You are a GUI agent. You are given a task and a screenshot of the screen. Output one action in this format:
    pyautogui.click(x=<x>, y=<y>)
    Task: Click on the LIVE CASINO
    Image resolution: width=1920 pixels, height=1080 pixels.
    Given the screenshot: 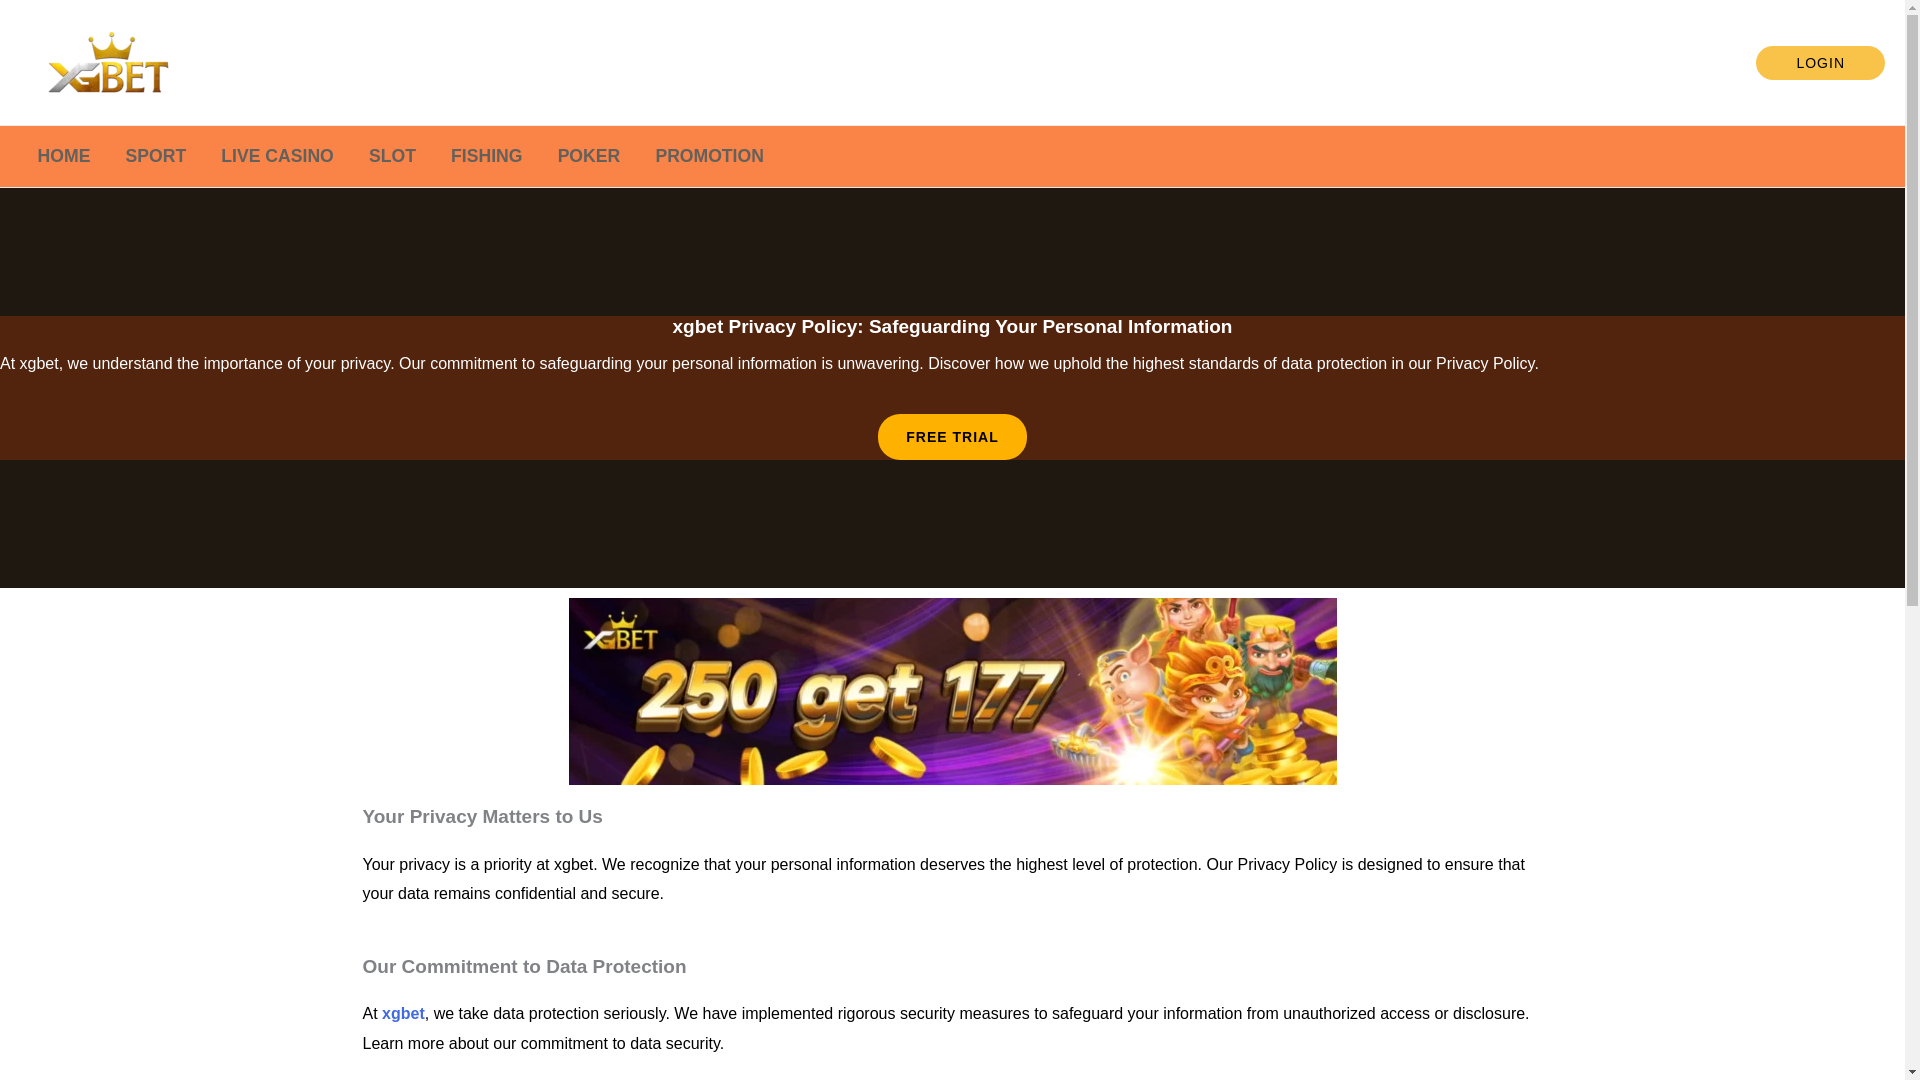 What is the action you would take?
    pyautogui.click(x=277, y=156)
    